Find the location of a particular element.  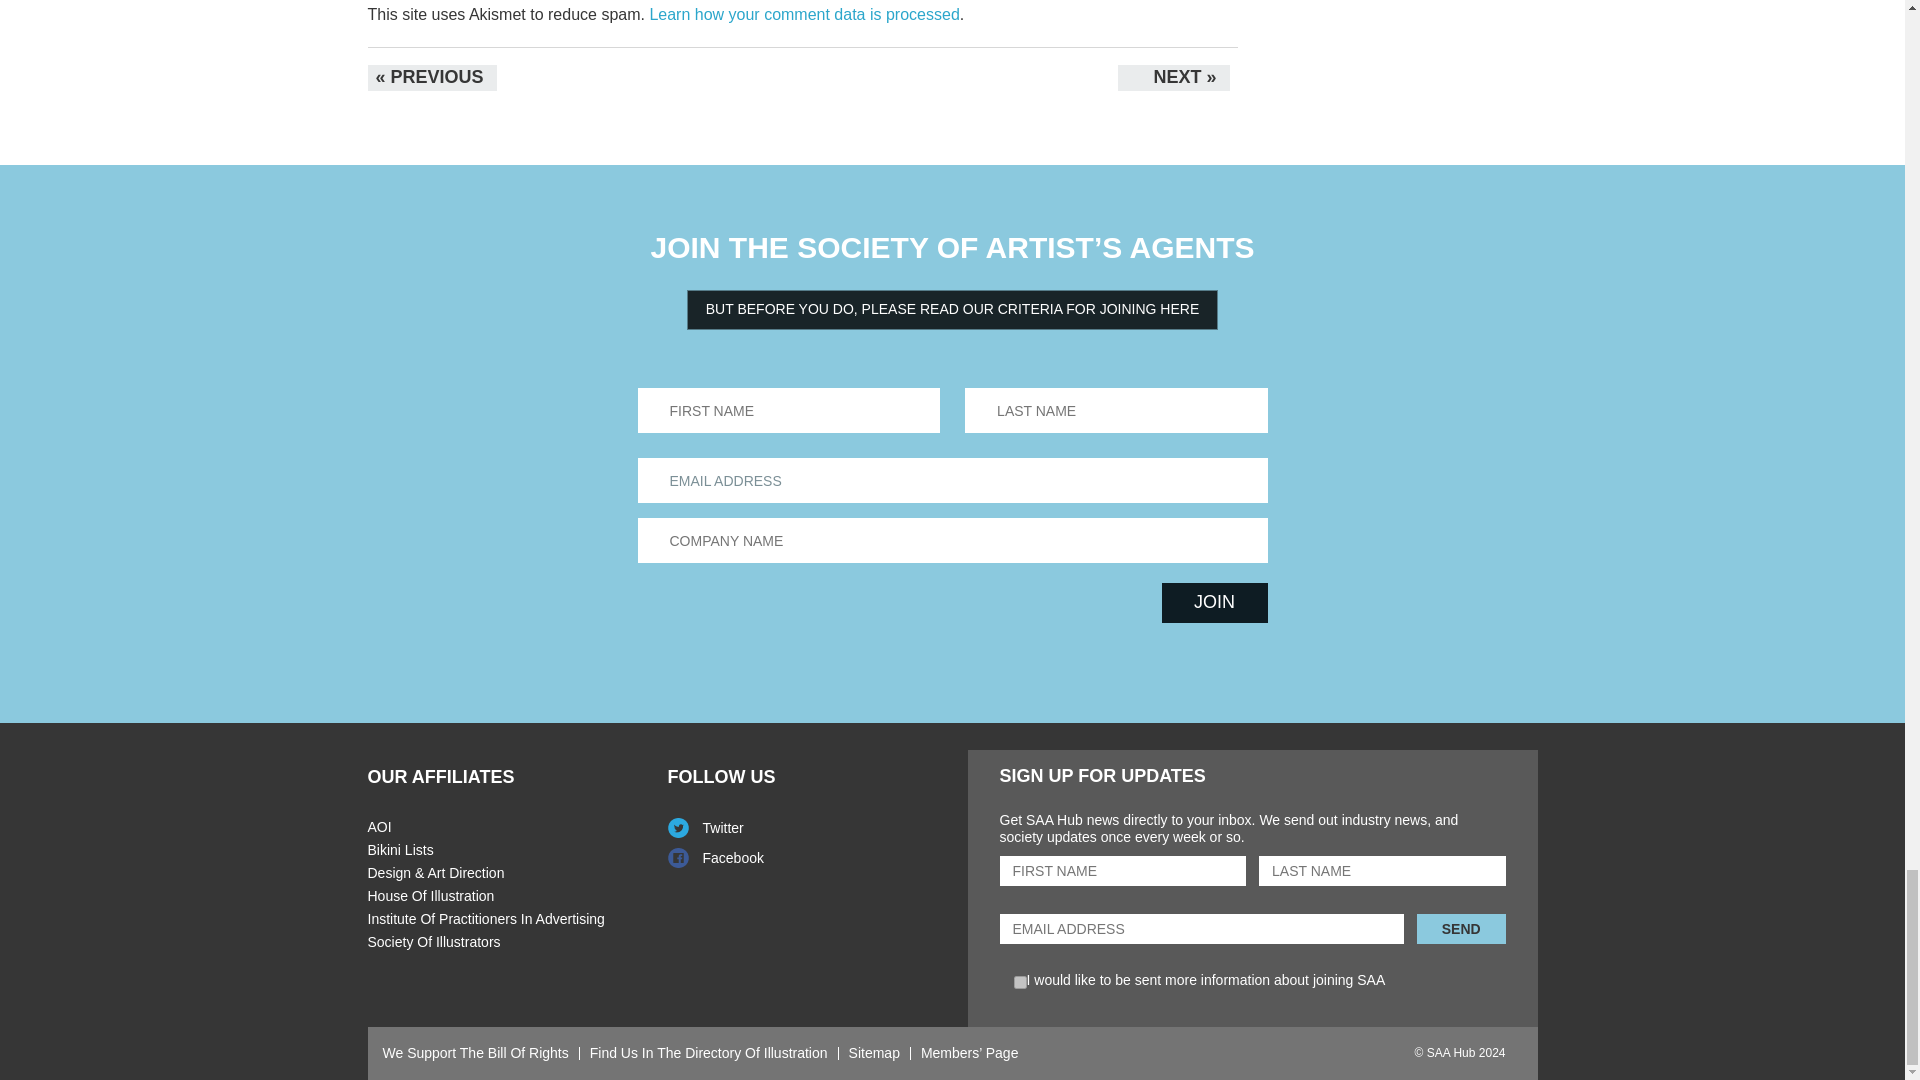

I would like to be sent more information about joining SAA is located at coordinates (1020, 982).